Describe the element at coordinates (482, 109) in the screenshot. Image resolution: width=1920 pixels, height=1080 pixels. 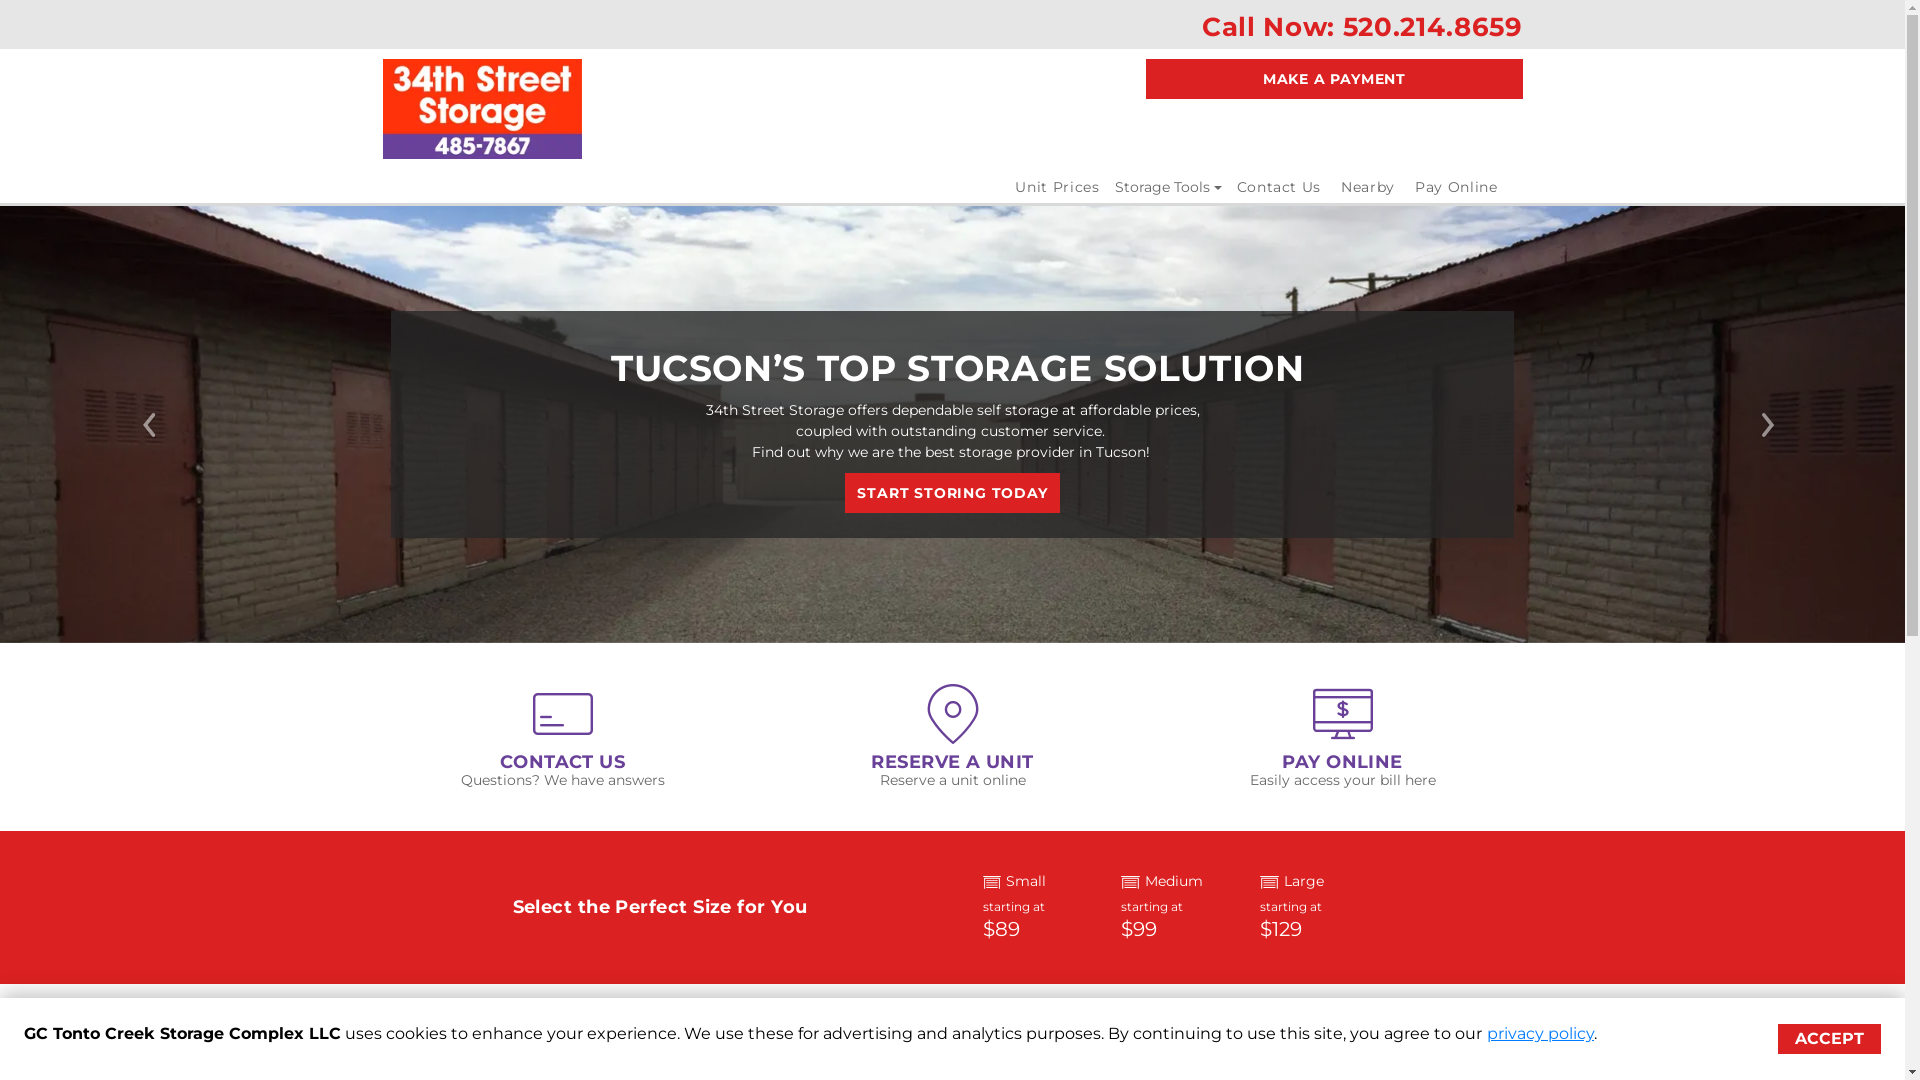
I see `34th Street Storage logo` at that location.